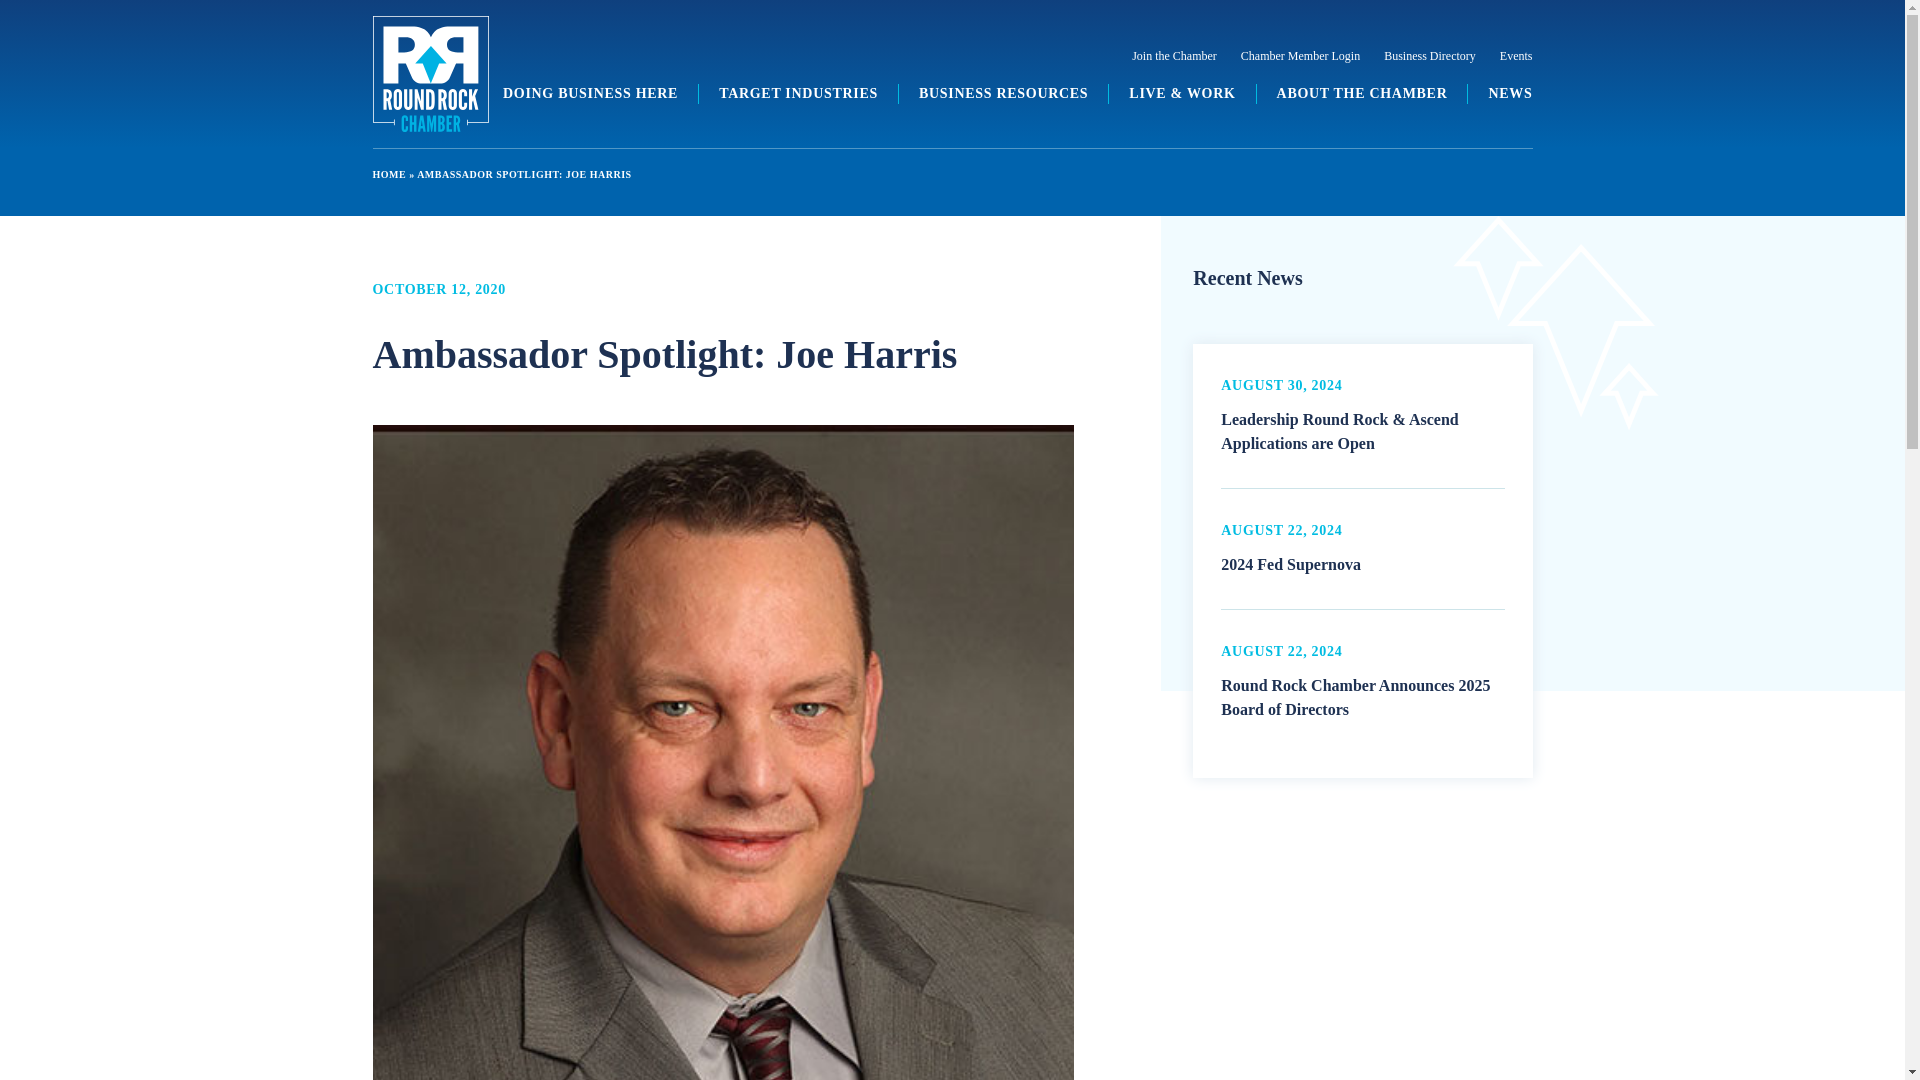 This screenshot has height=1080, width=1920. I want to click on Round Rock, so click(430, 74).